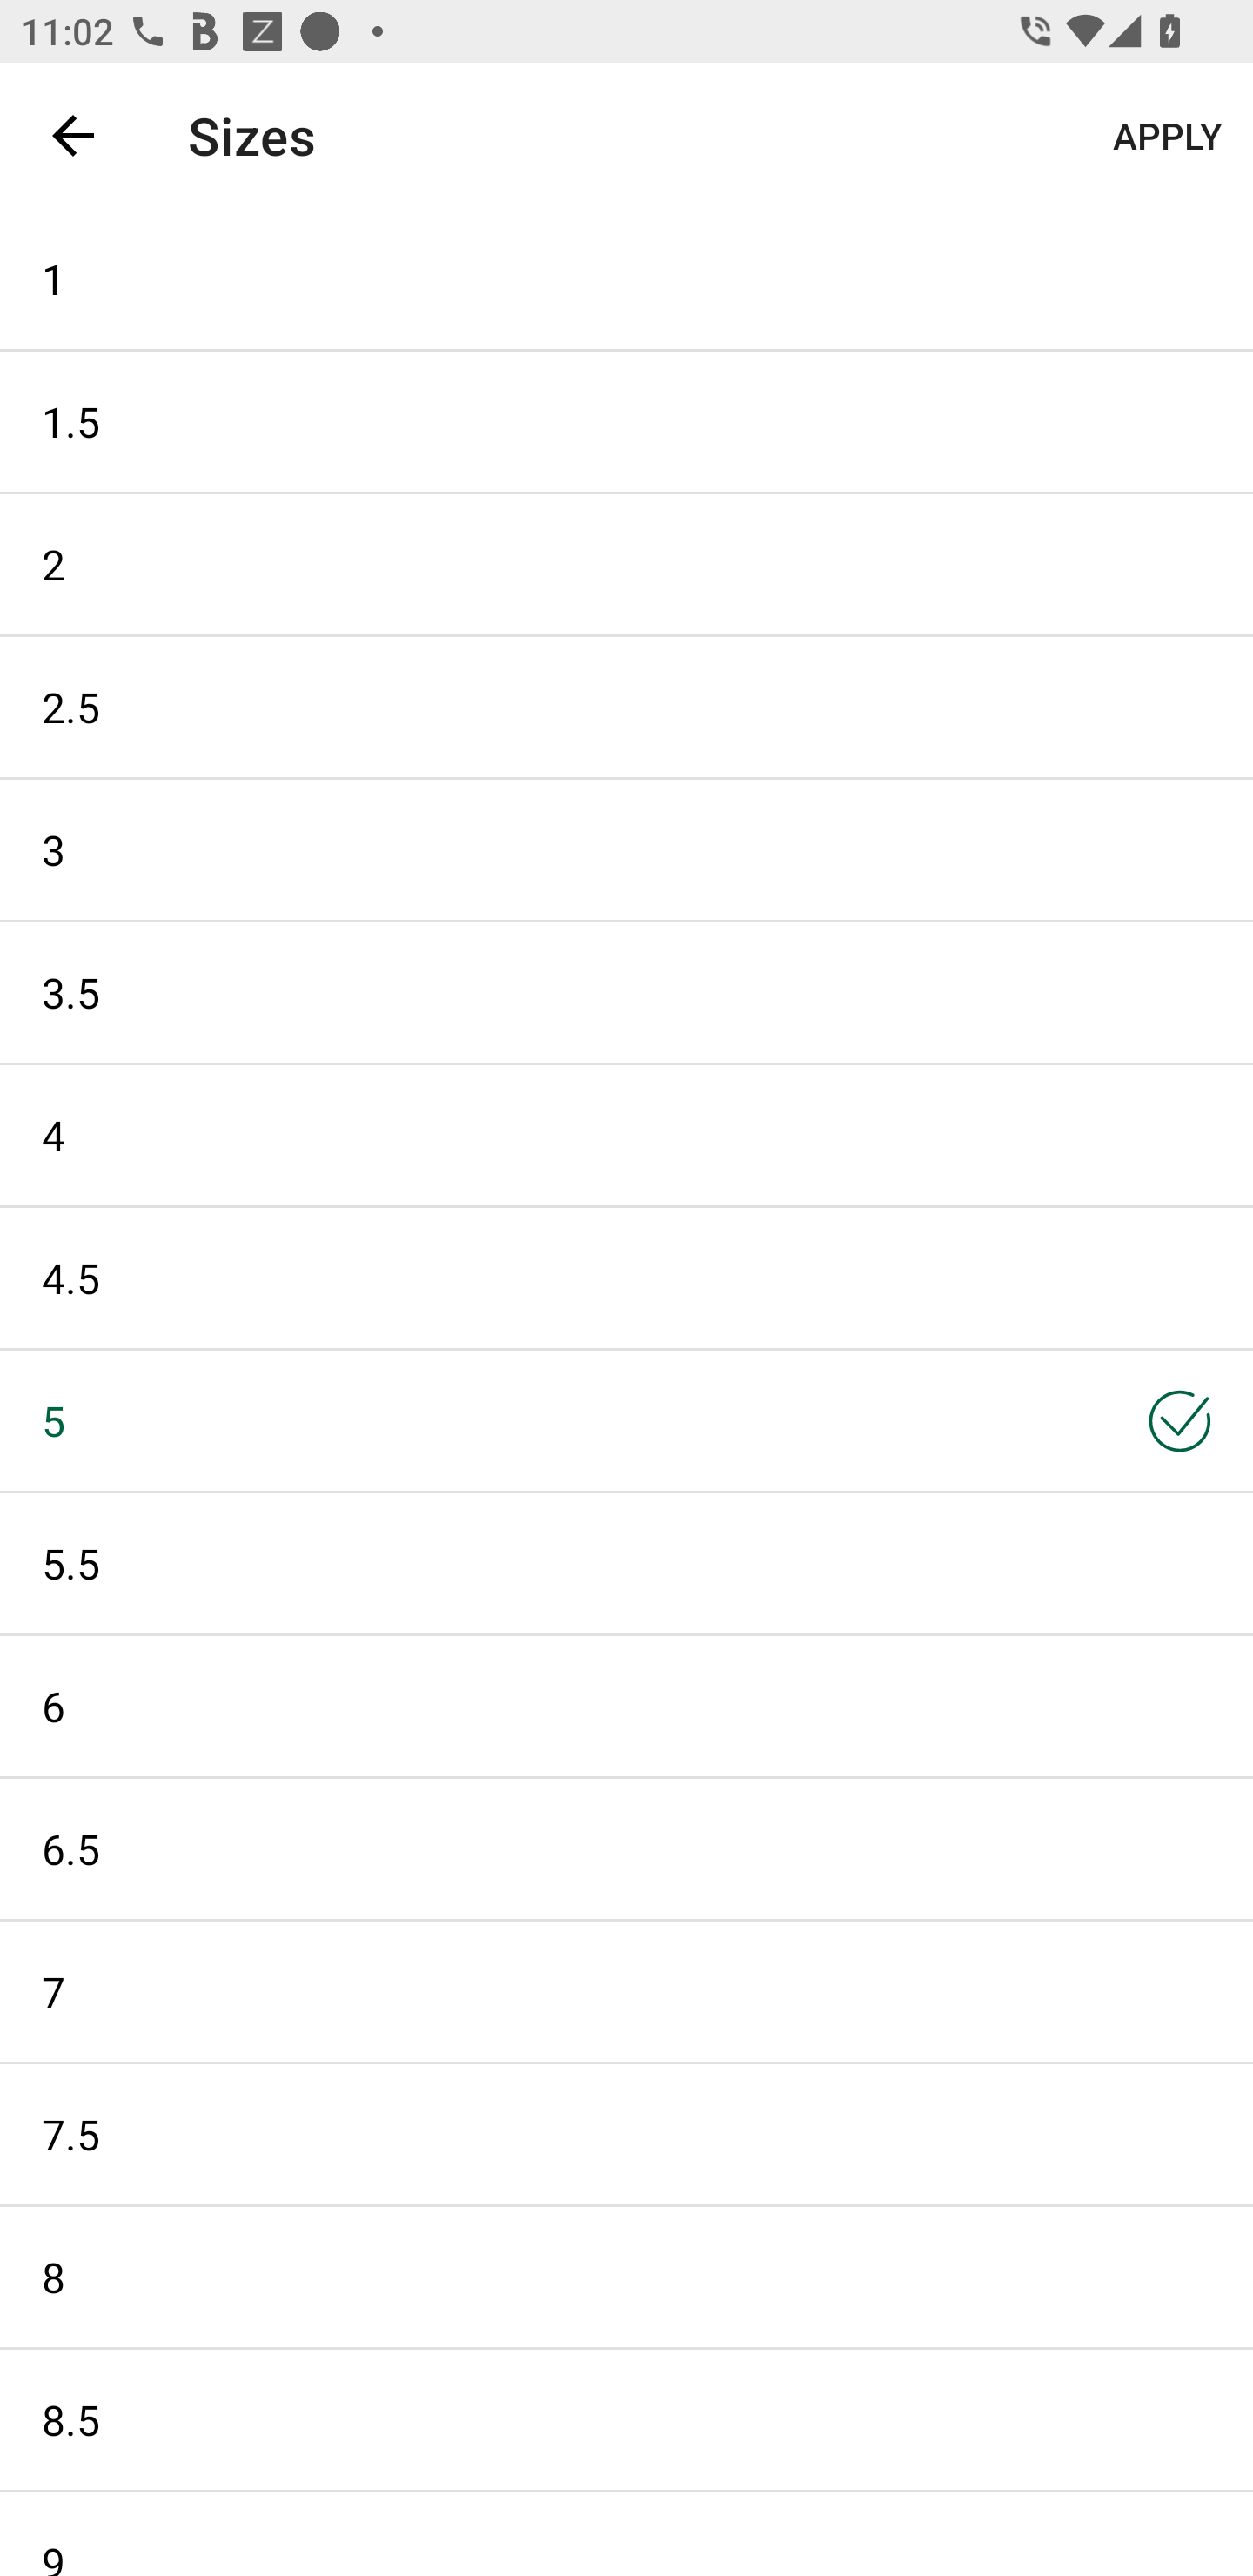  I want to click on 6.5, so click(626, 1849).